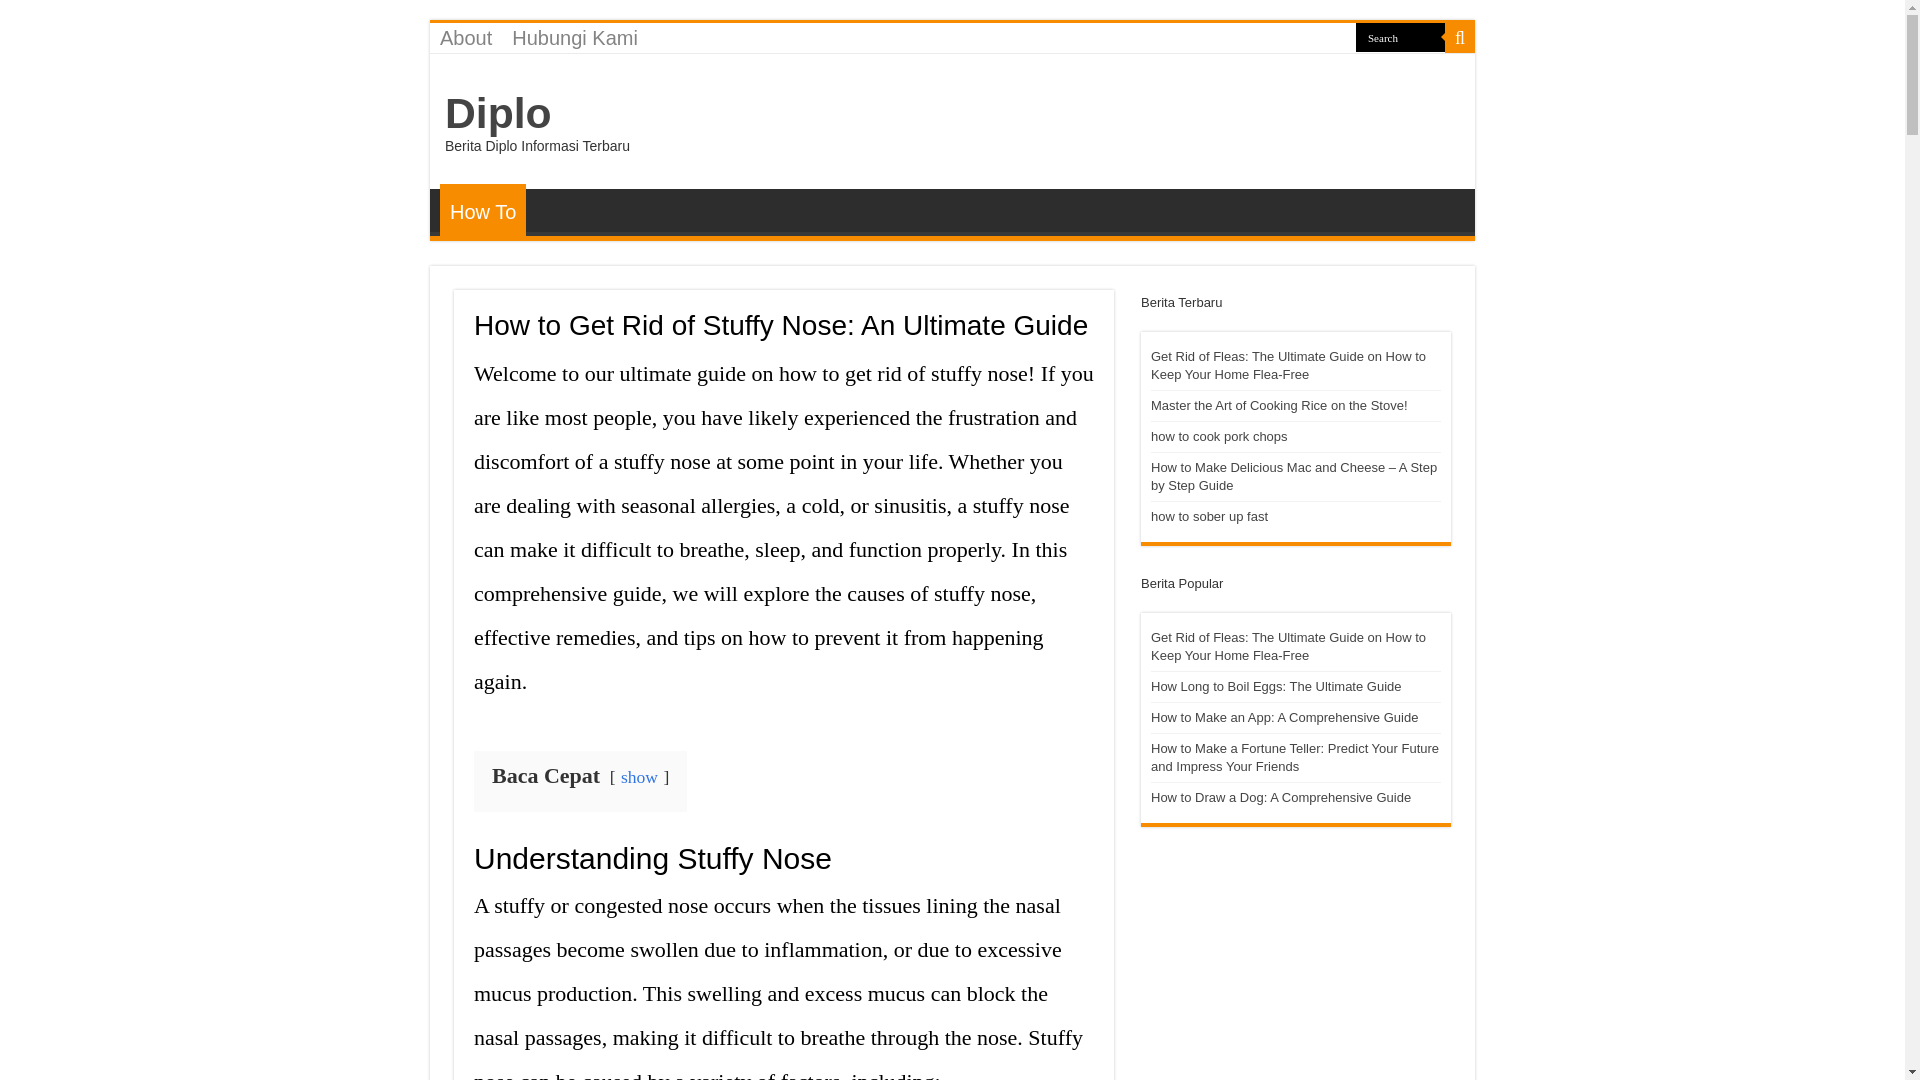 This screenshot has width=1920, height=1080. What do you see at coordinates (639, 776) in the screenshot?
I see `show` at bounding box center [639, 776].